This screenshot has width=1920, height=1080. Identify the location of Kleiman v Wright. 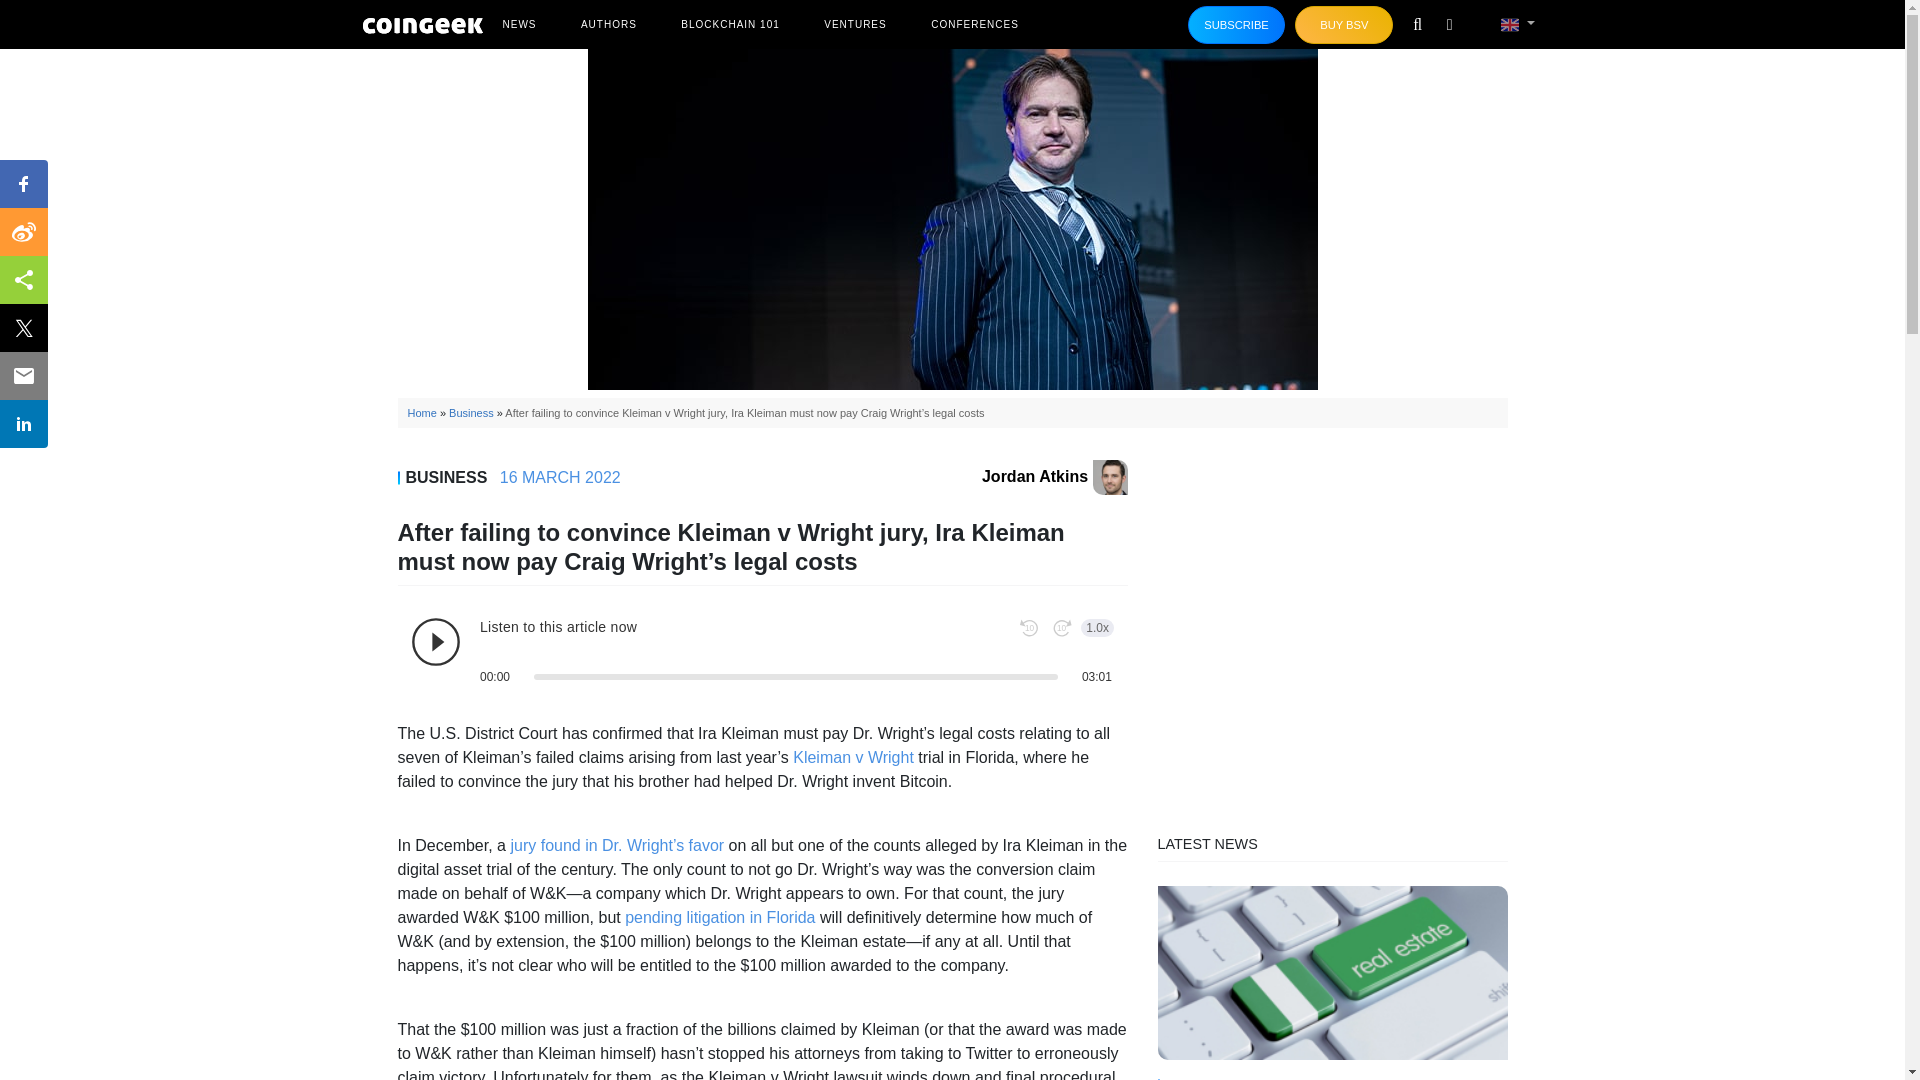
(852, 757).